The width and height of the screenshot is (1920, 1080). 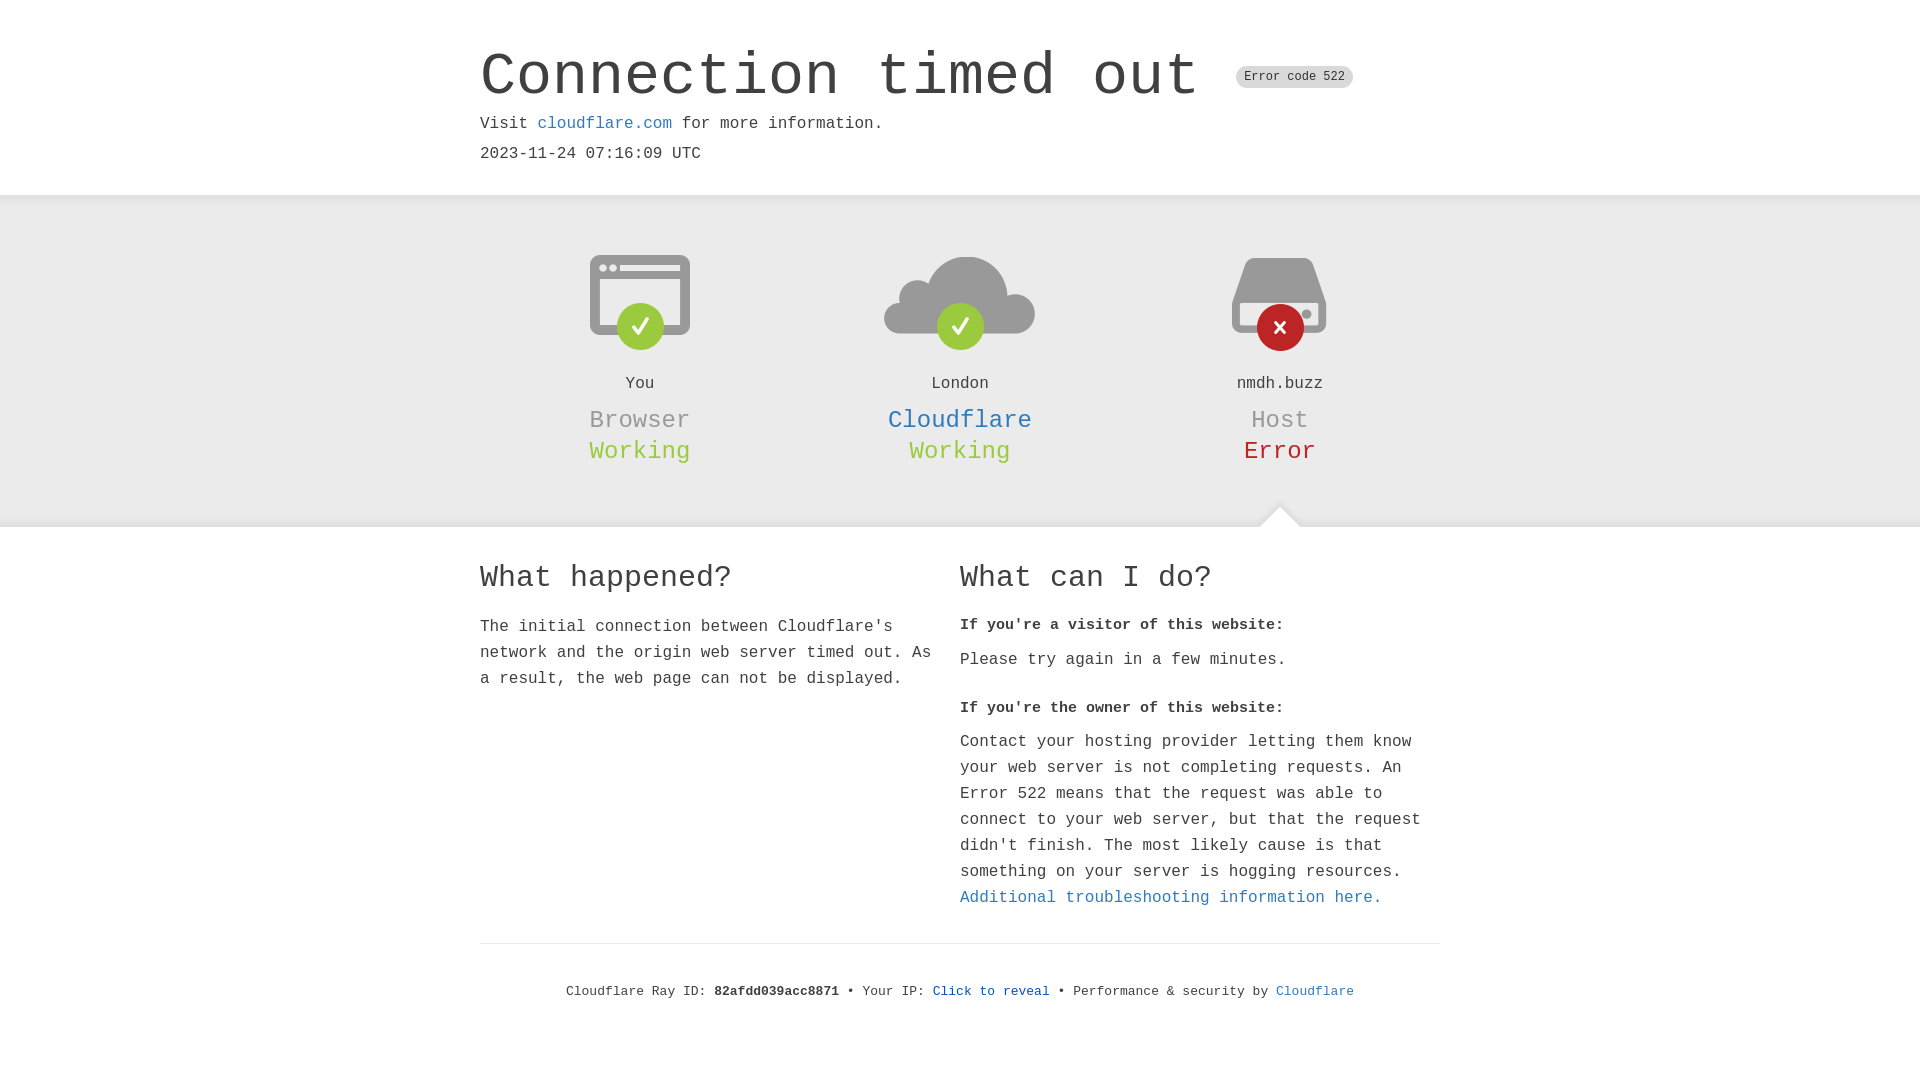 I want to click on Additional troubleshooting information here., so click(x=1171, y=898).